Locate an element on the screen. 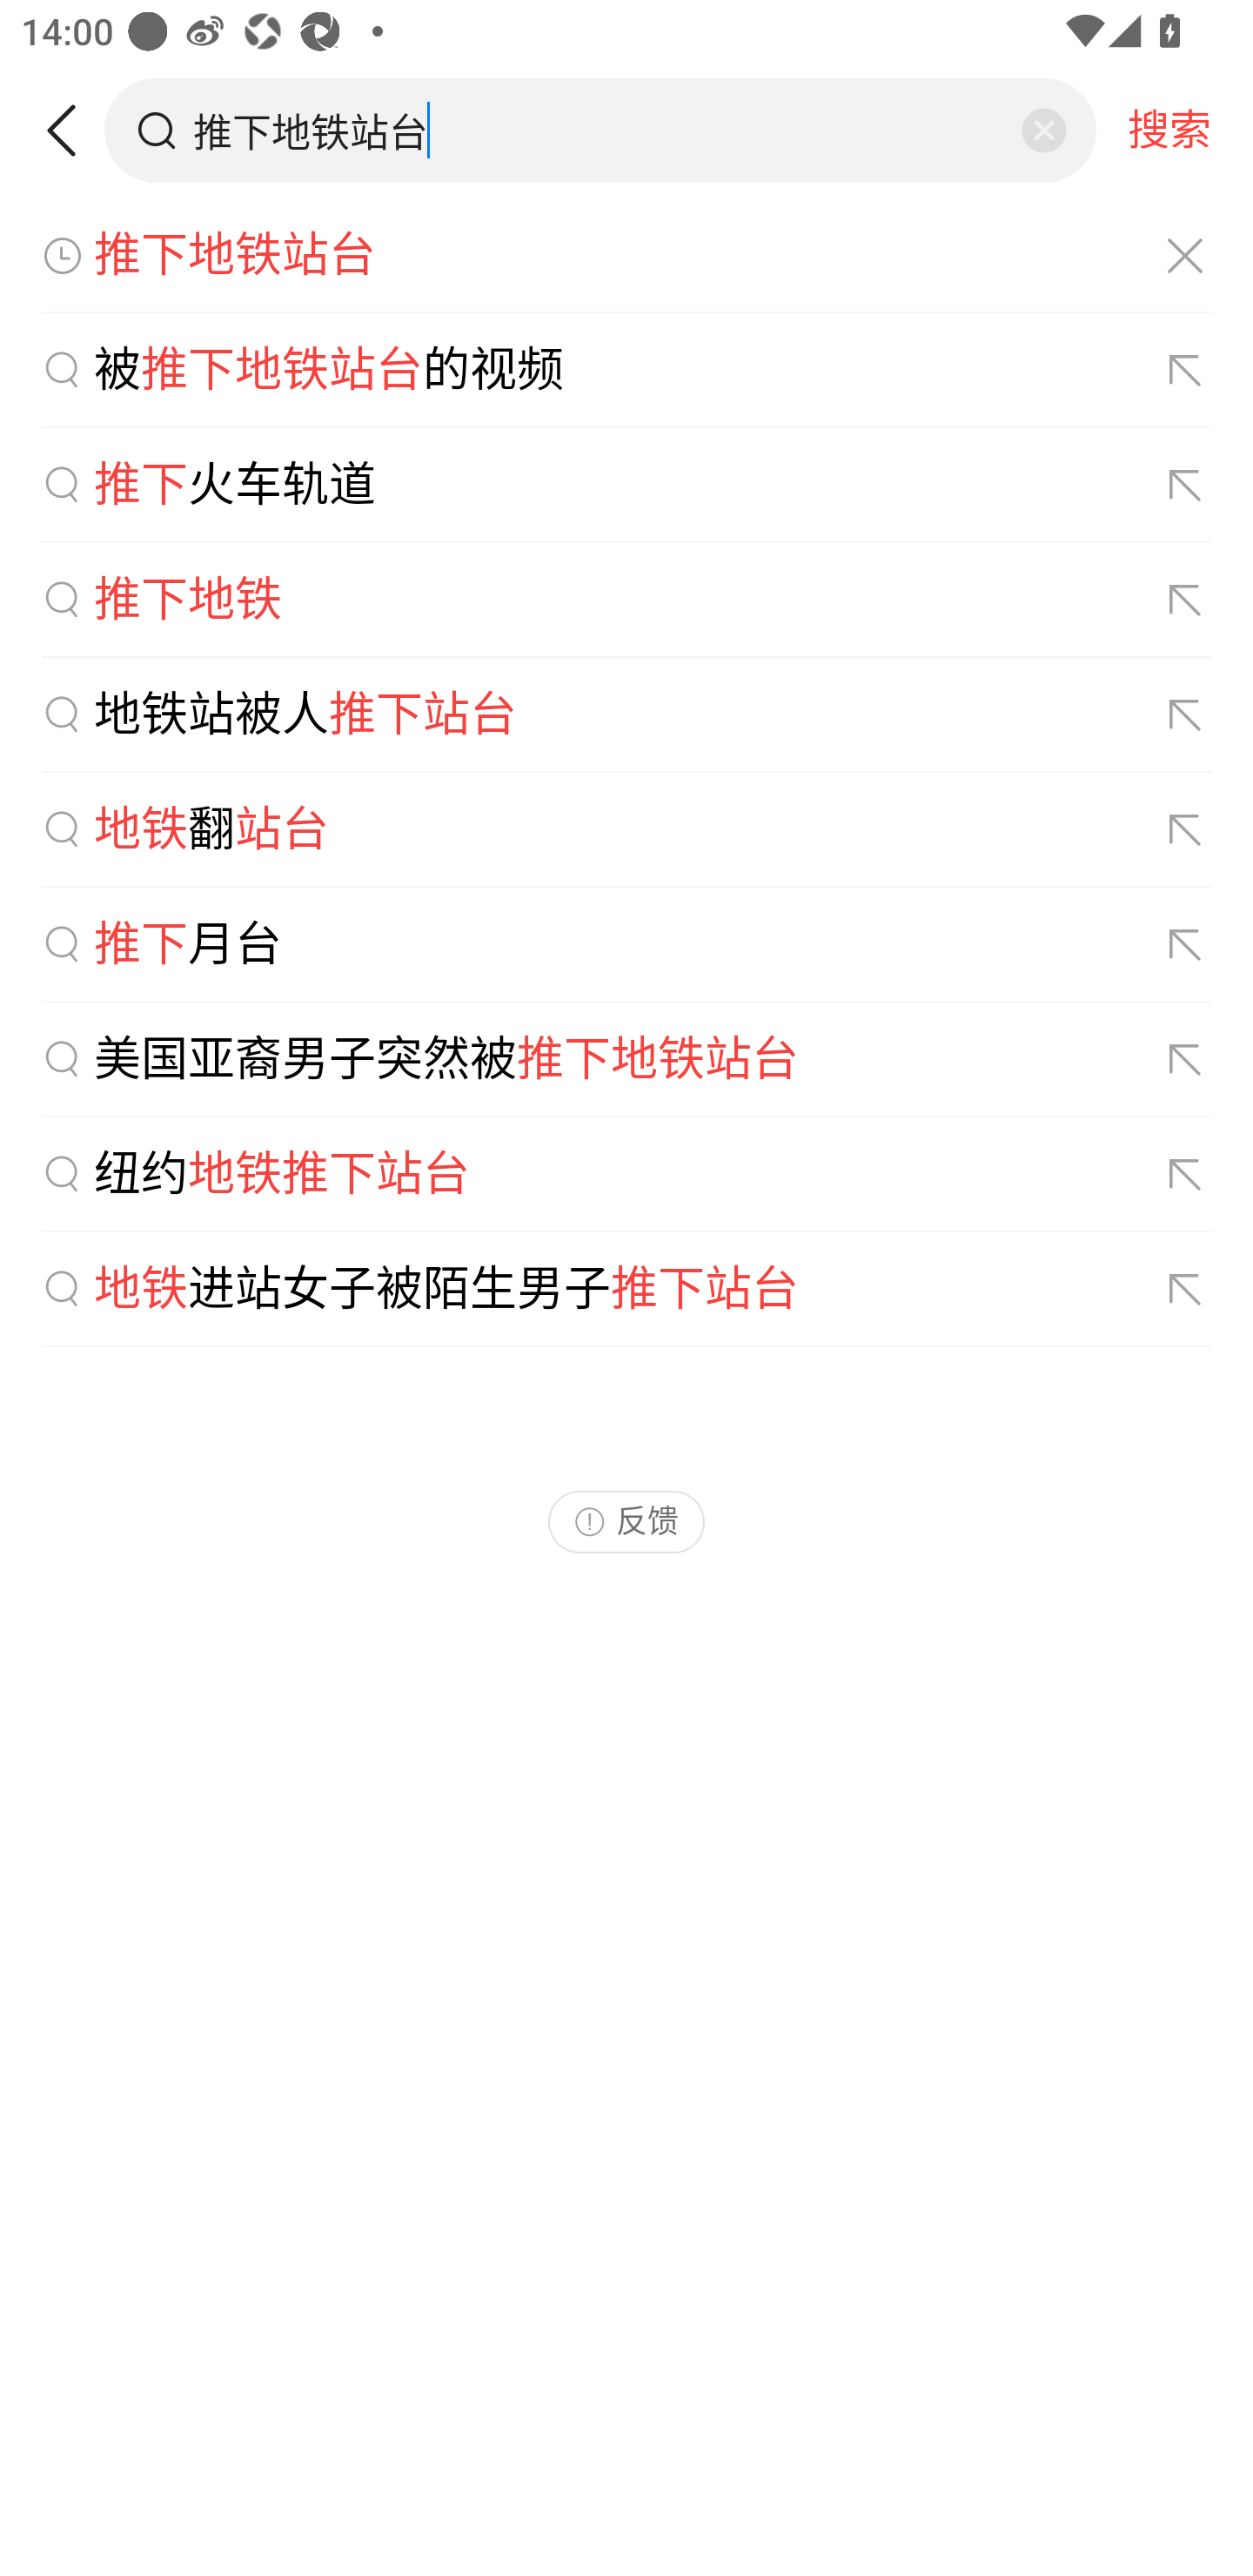 The width and height of the screenshot is (1253, 2576). 填充搜索词地铁进站女子被陌生男子推下站台至搜索框 is located at coordinates (1185, 1290).